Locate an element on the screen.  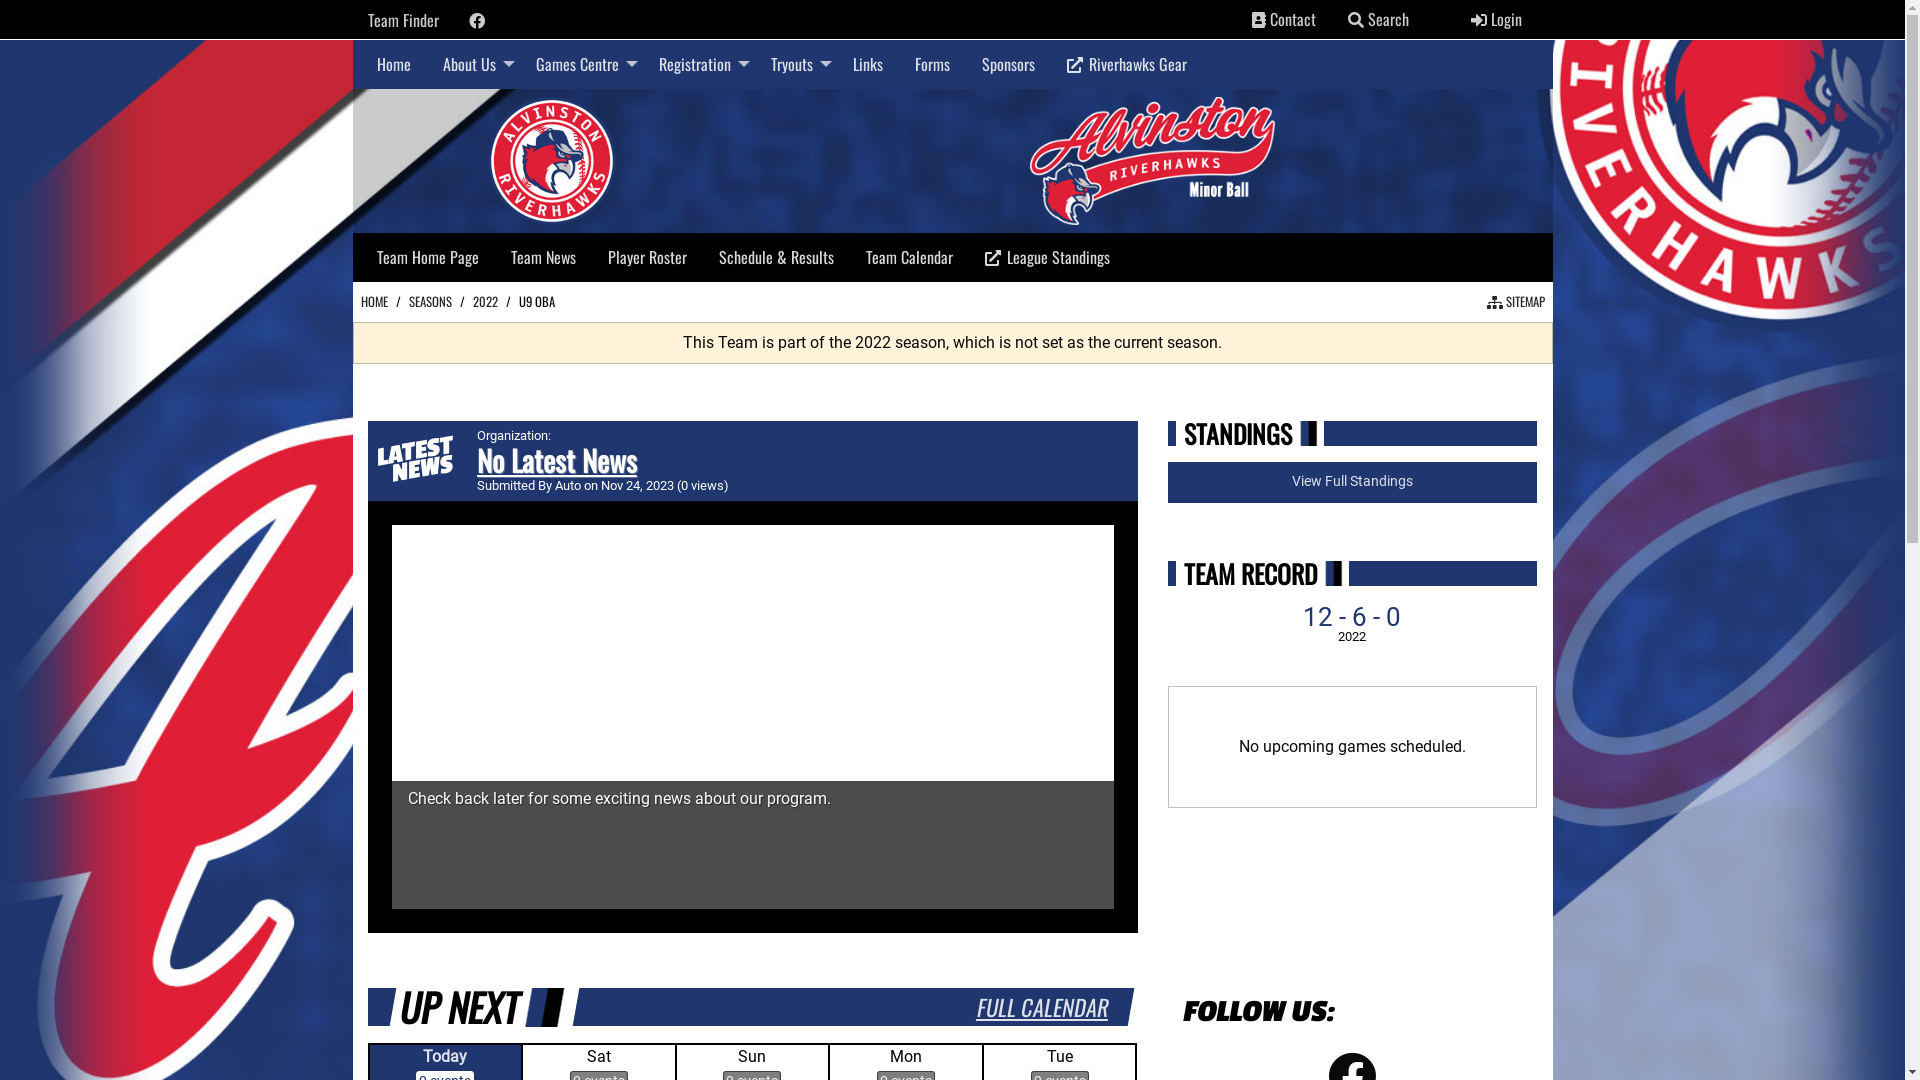
Links is located at coordinates (867, 64).